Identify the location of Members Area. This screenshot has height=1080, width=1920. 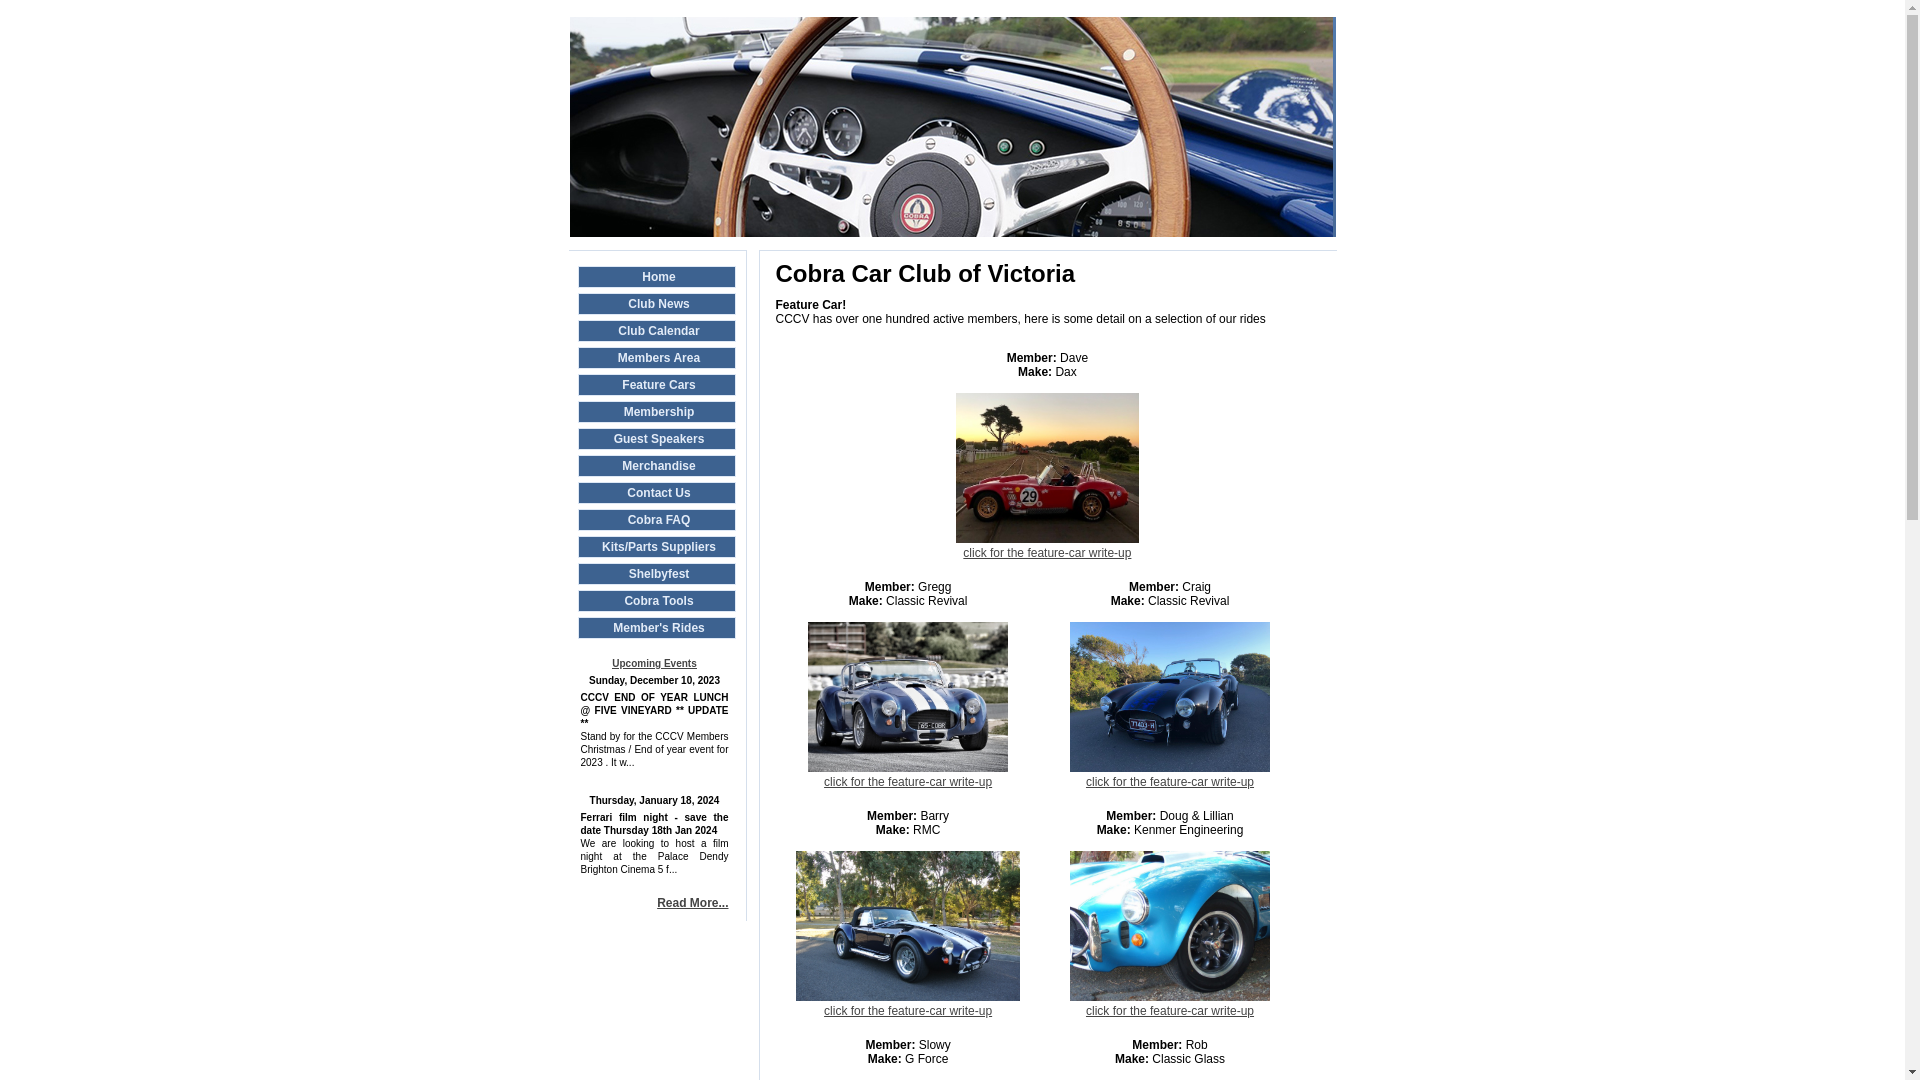
(656, 358).